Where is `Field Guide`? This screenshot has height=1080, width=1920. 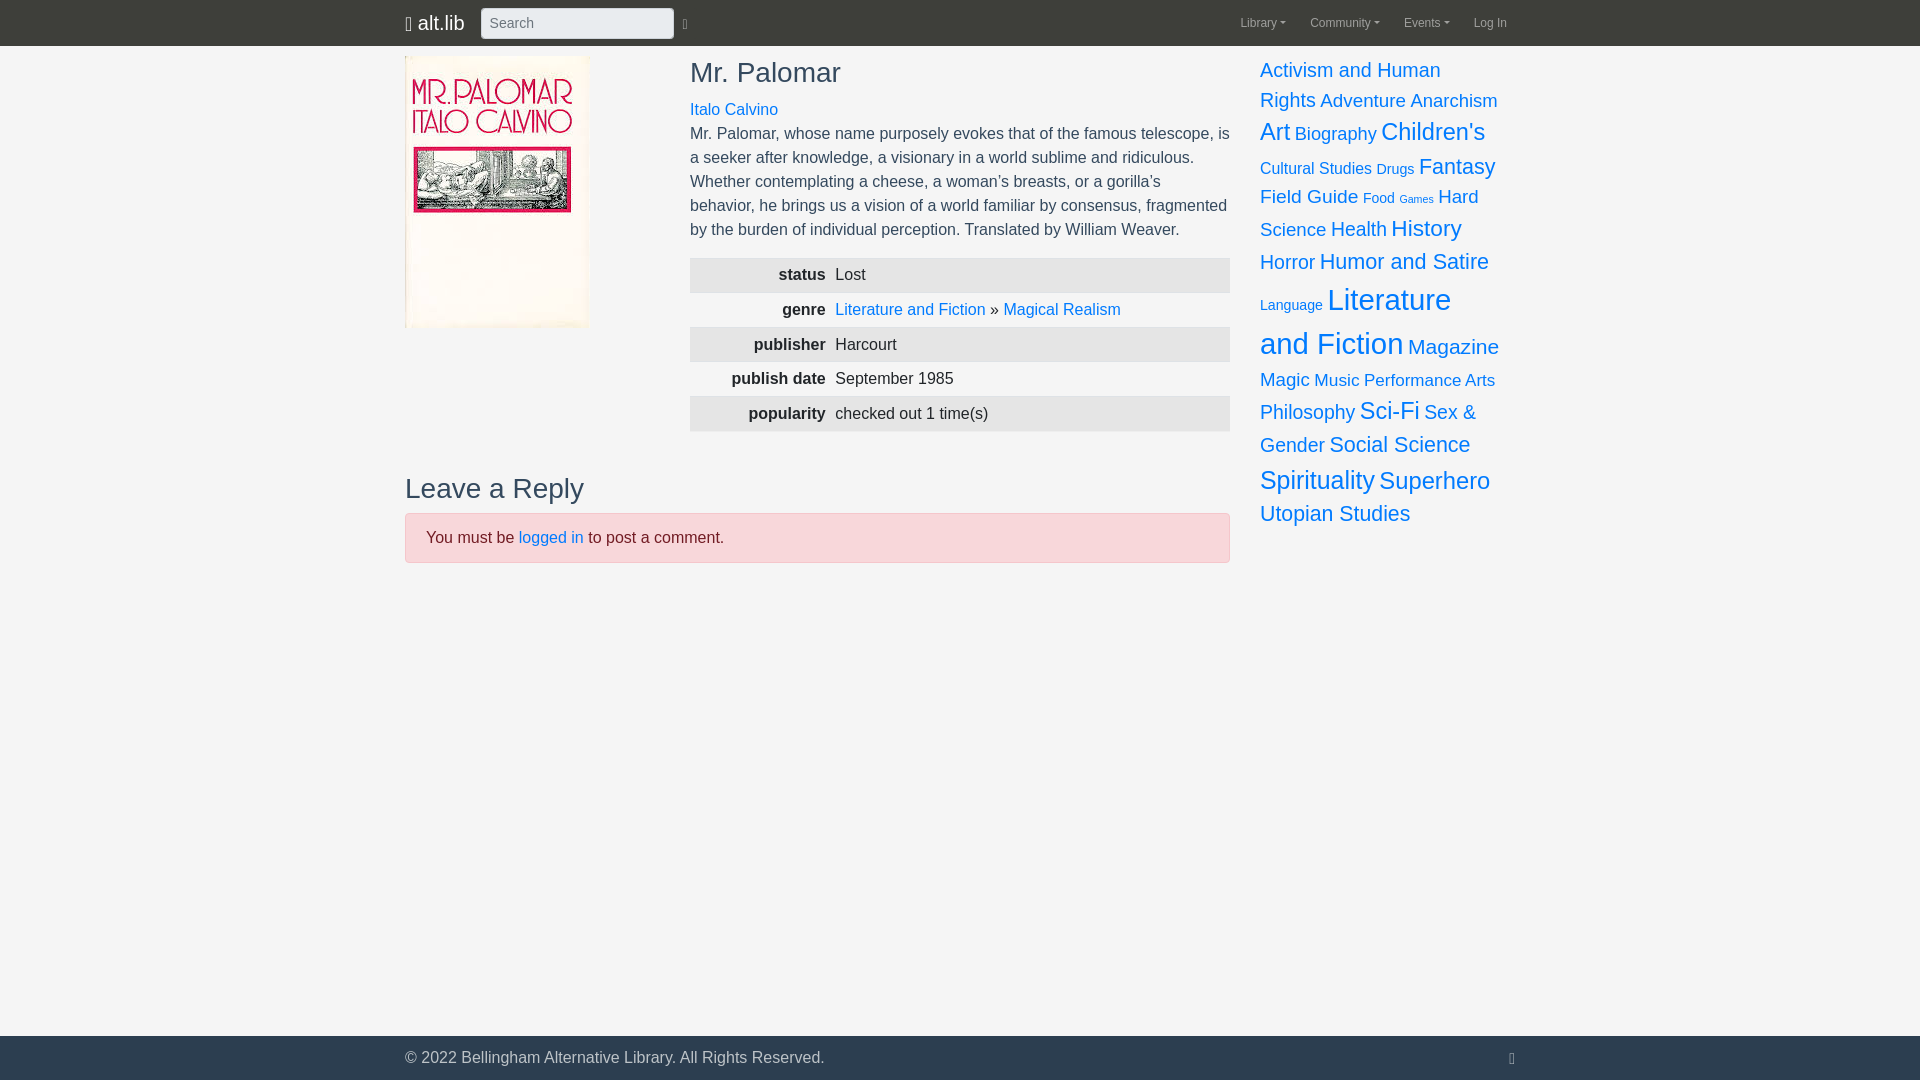 Field Guide is located at coordinates (1308, 196).